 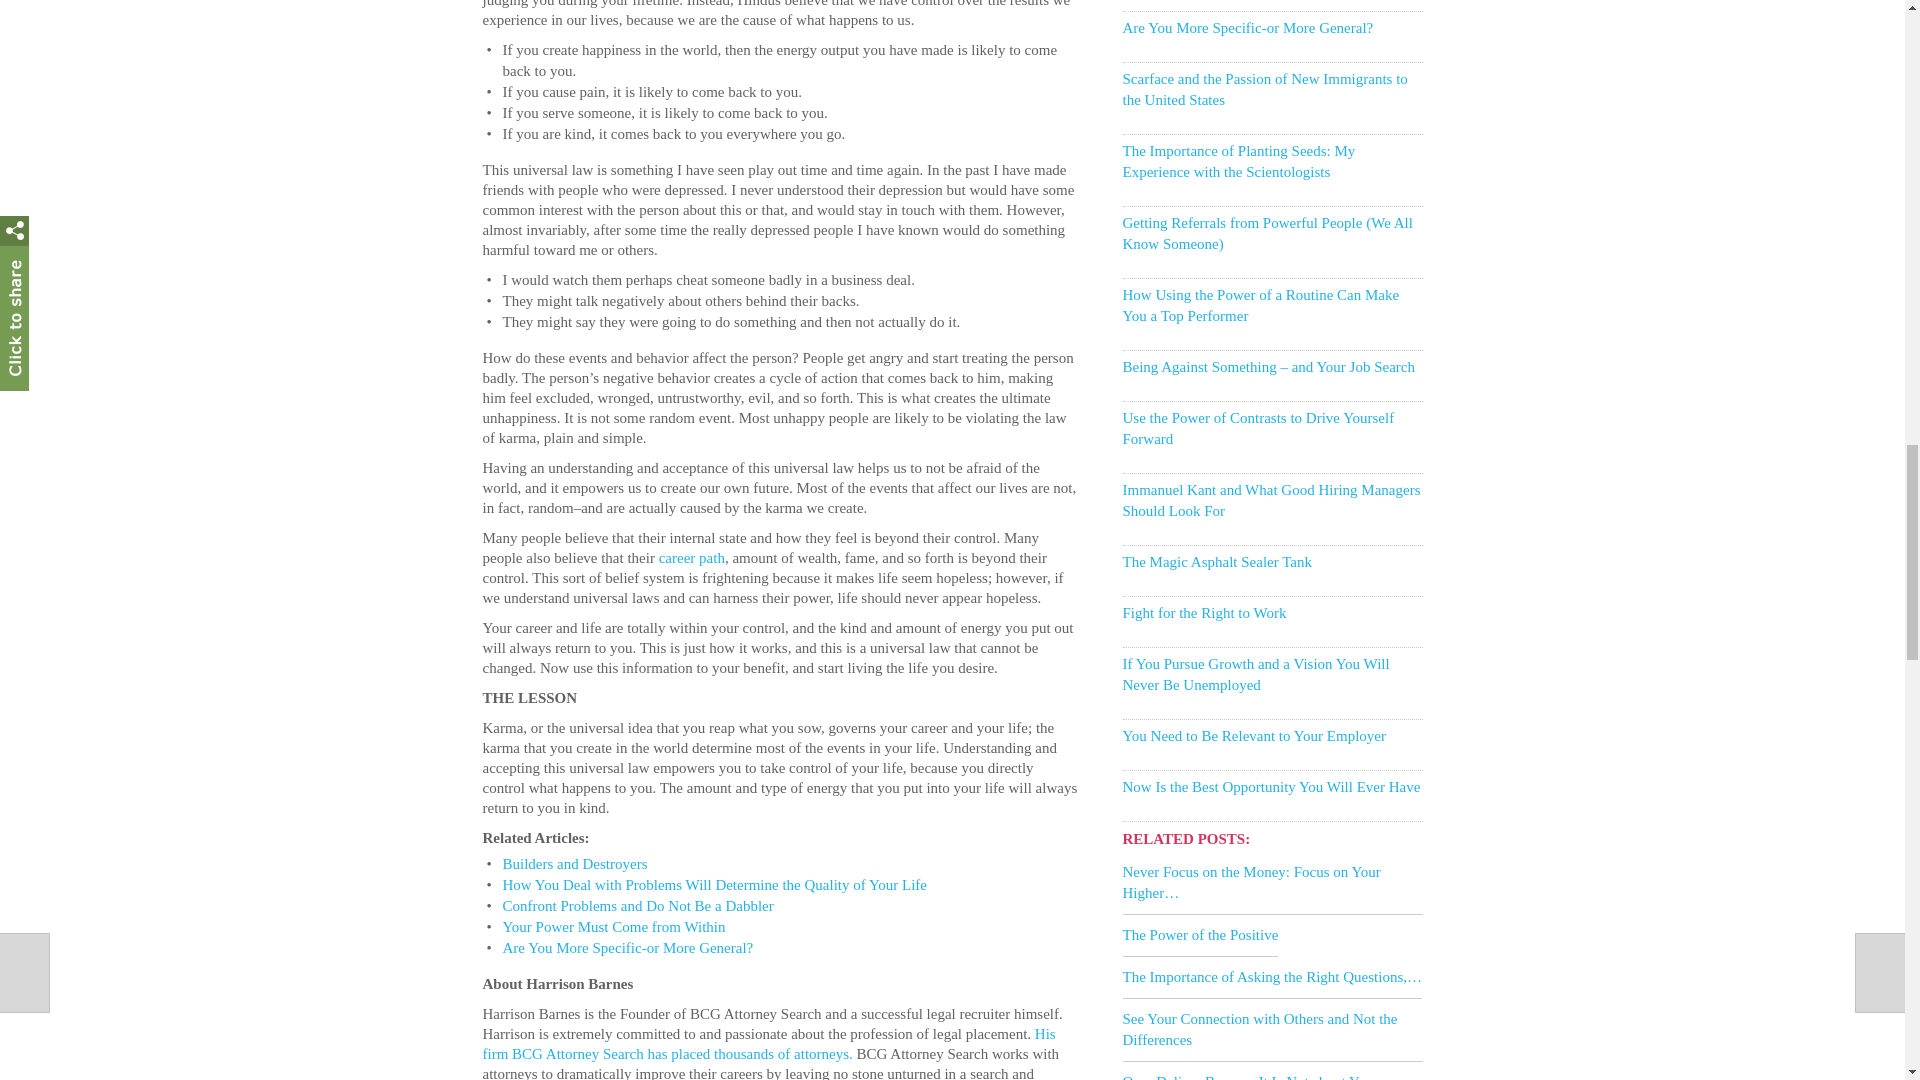 I want to click on Your Power Must Come from Within, so click(x=613, y=927).